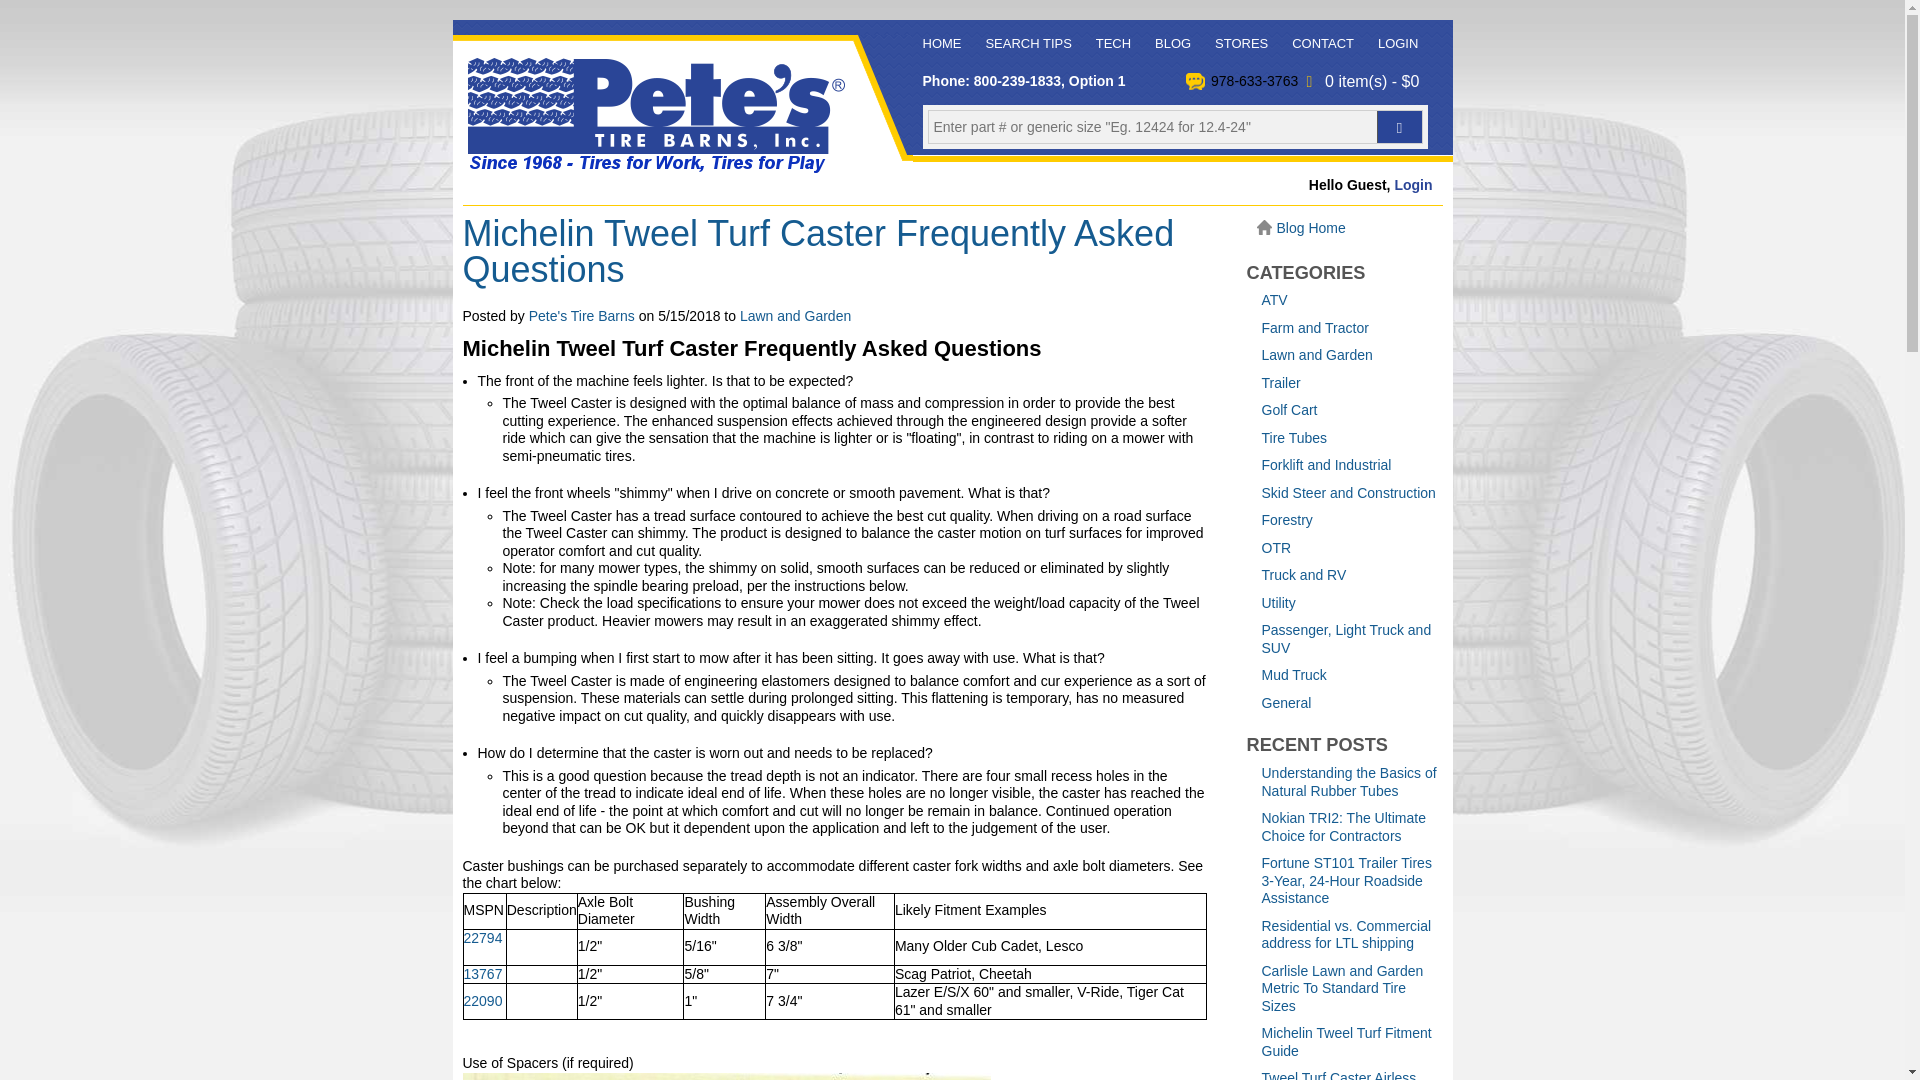  I want to click on LOGIN, so click(1398, 43).